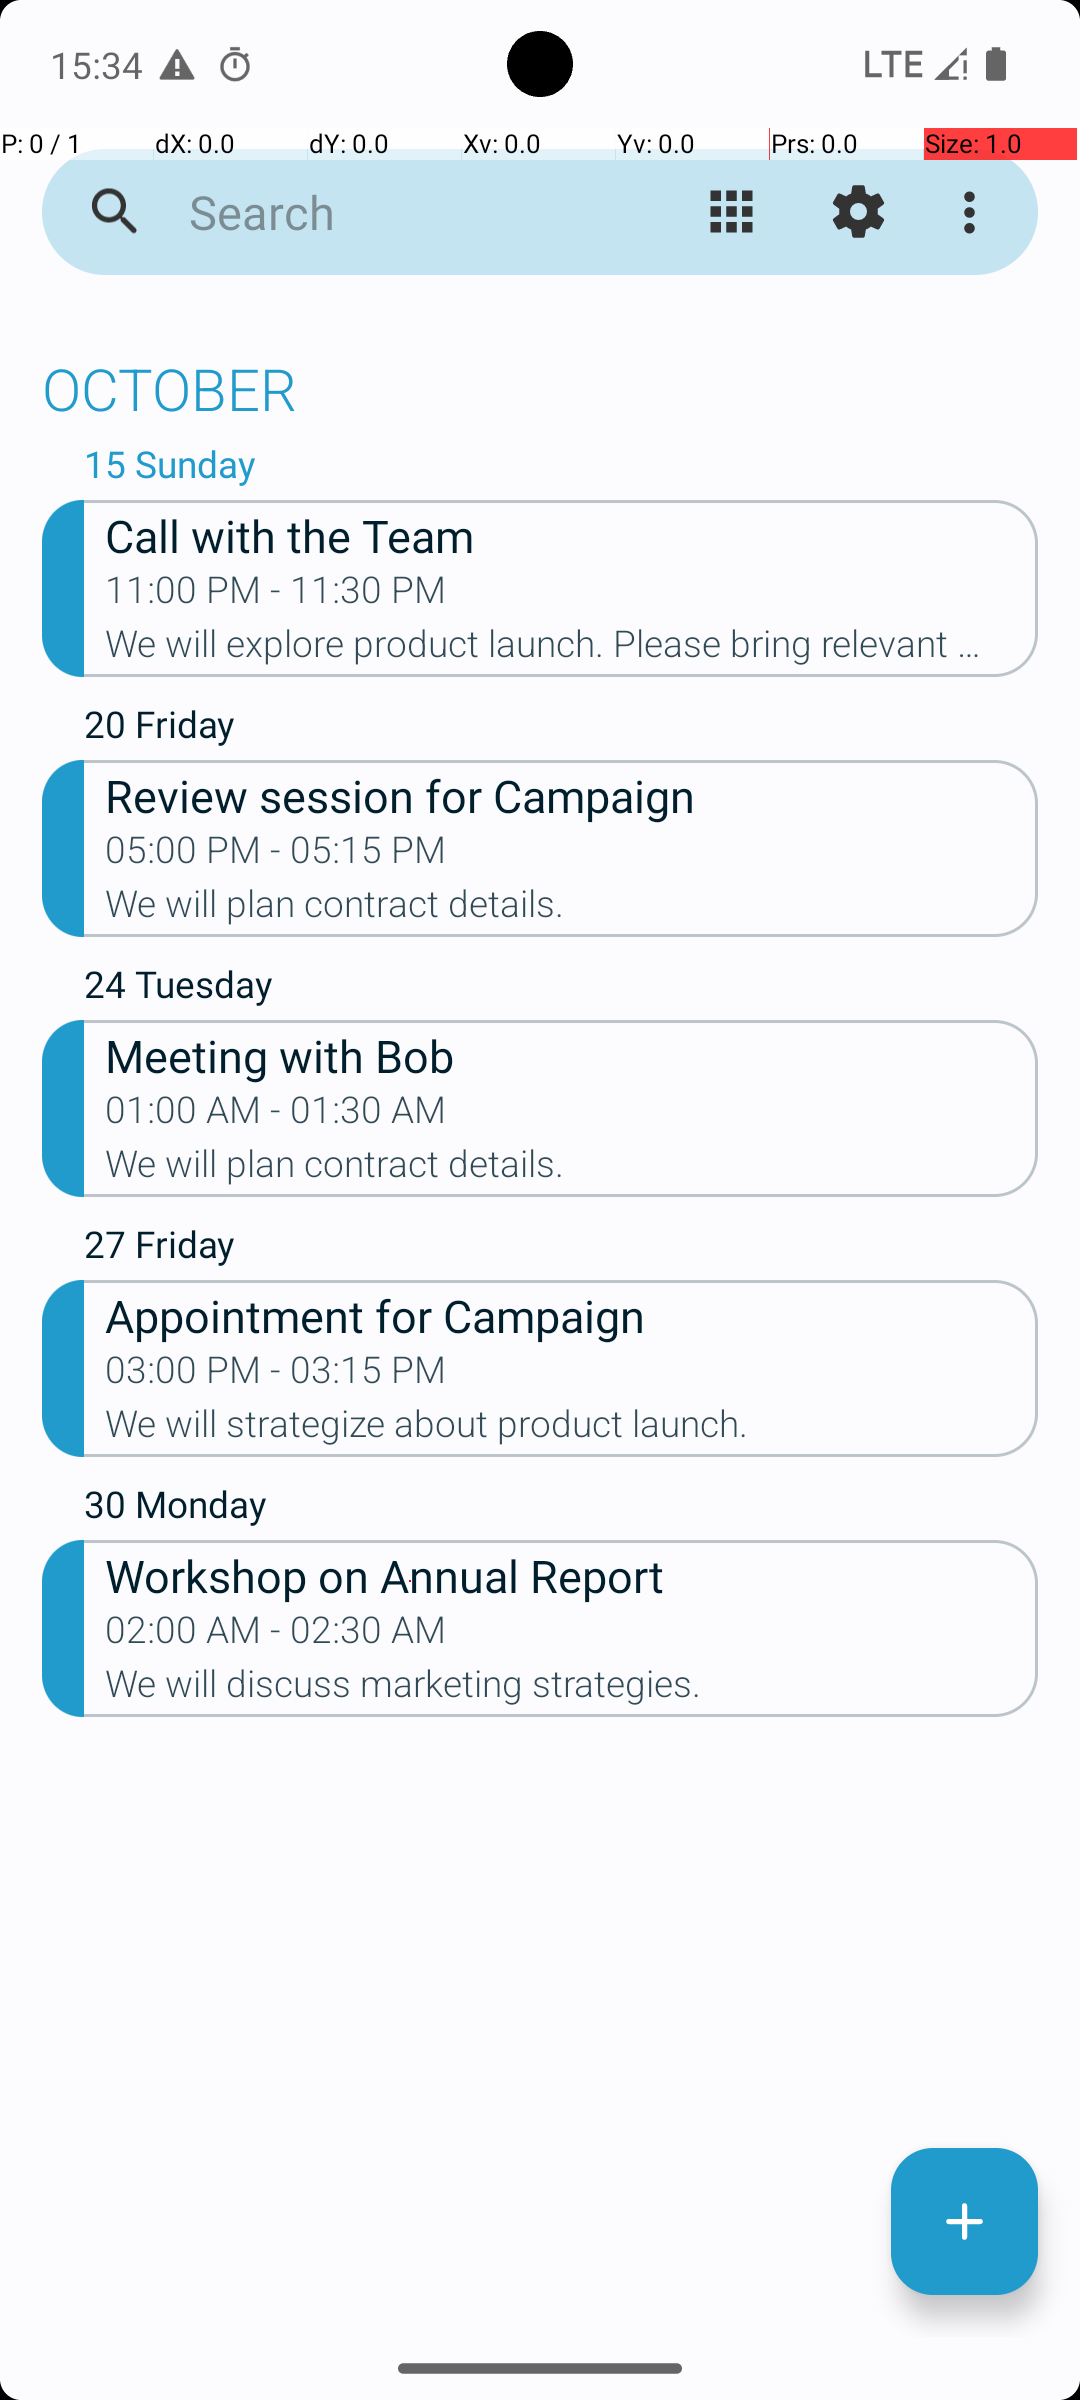  I want to click on We will explore product launch. Please bring relevant documents., so click(572, 650).